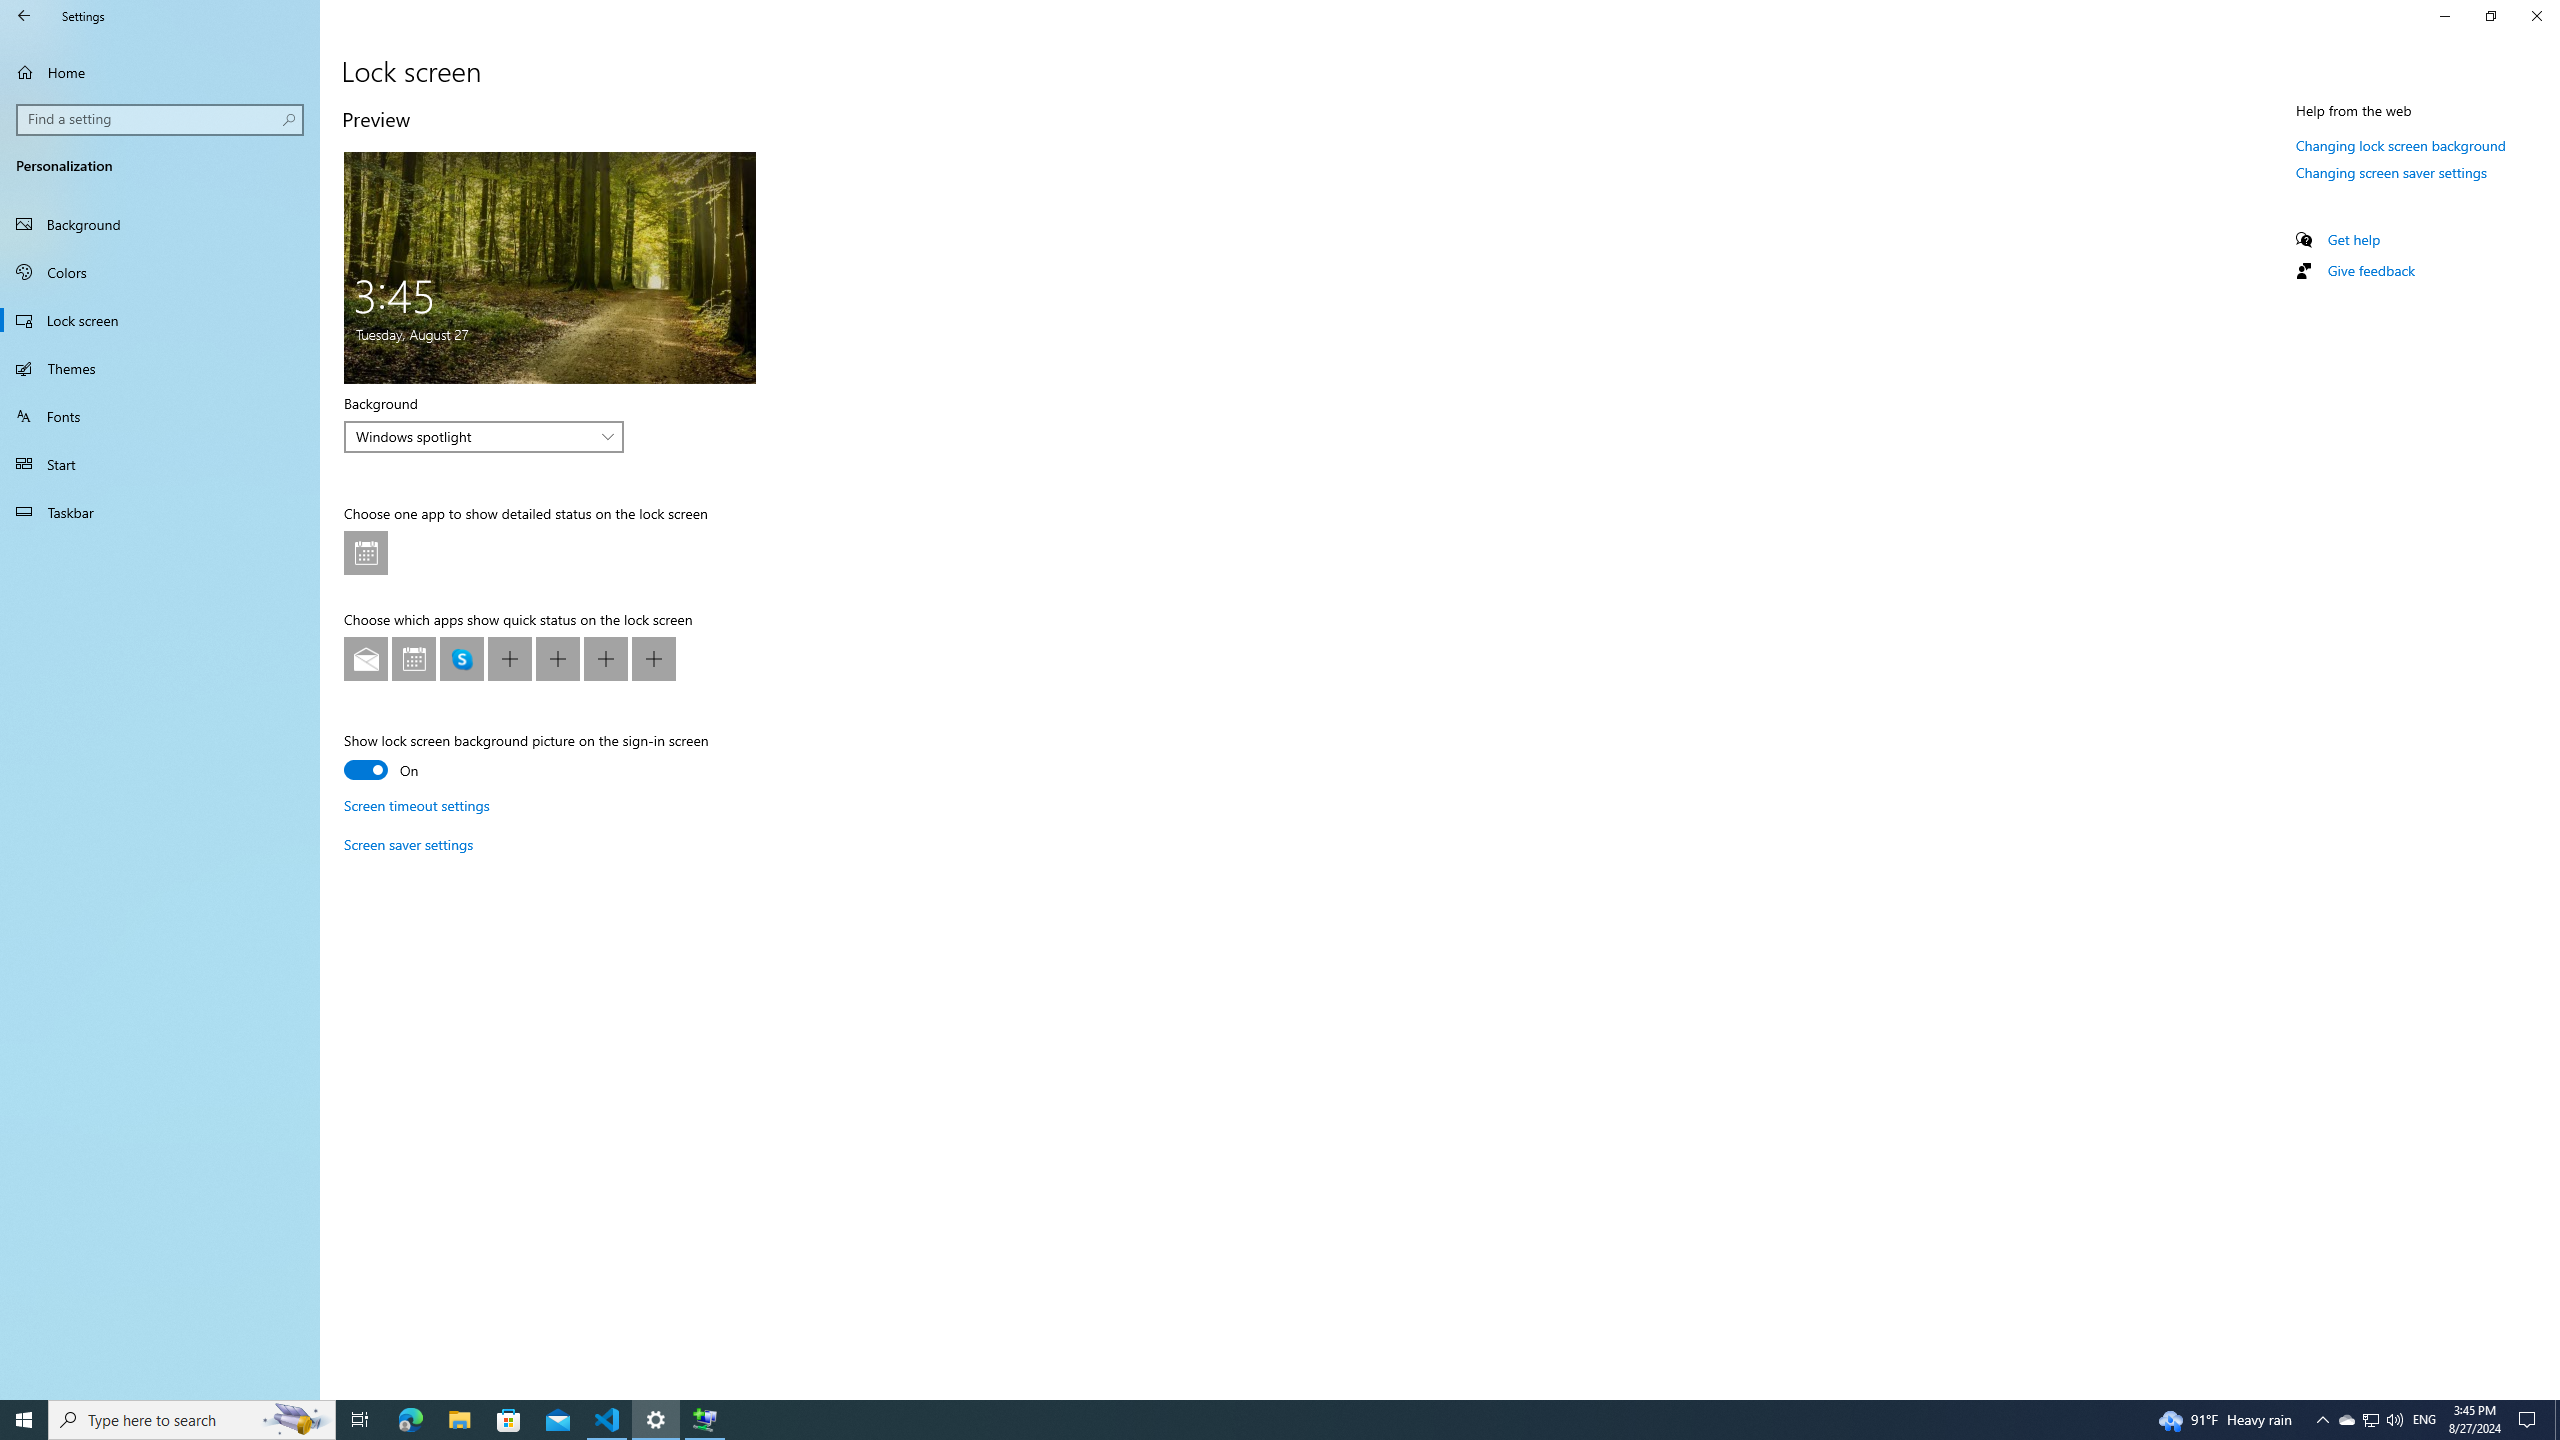  Describe the element at coordinates (366, 658) in the screenshot. I see `Mail` at that location.